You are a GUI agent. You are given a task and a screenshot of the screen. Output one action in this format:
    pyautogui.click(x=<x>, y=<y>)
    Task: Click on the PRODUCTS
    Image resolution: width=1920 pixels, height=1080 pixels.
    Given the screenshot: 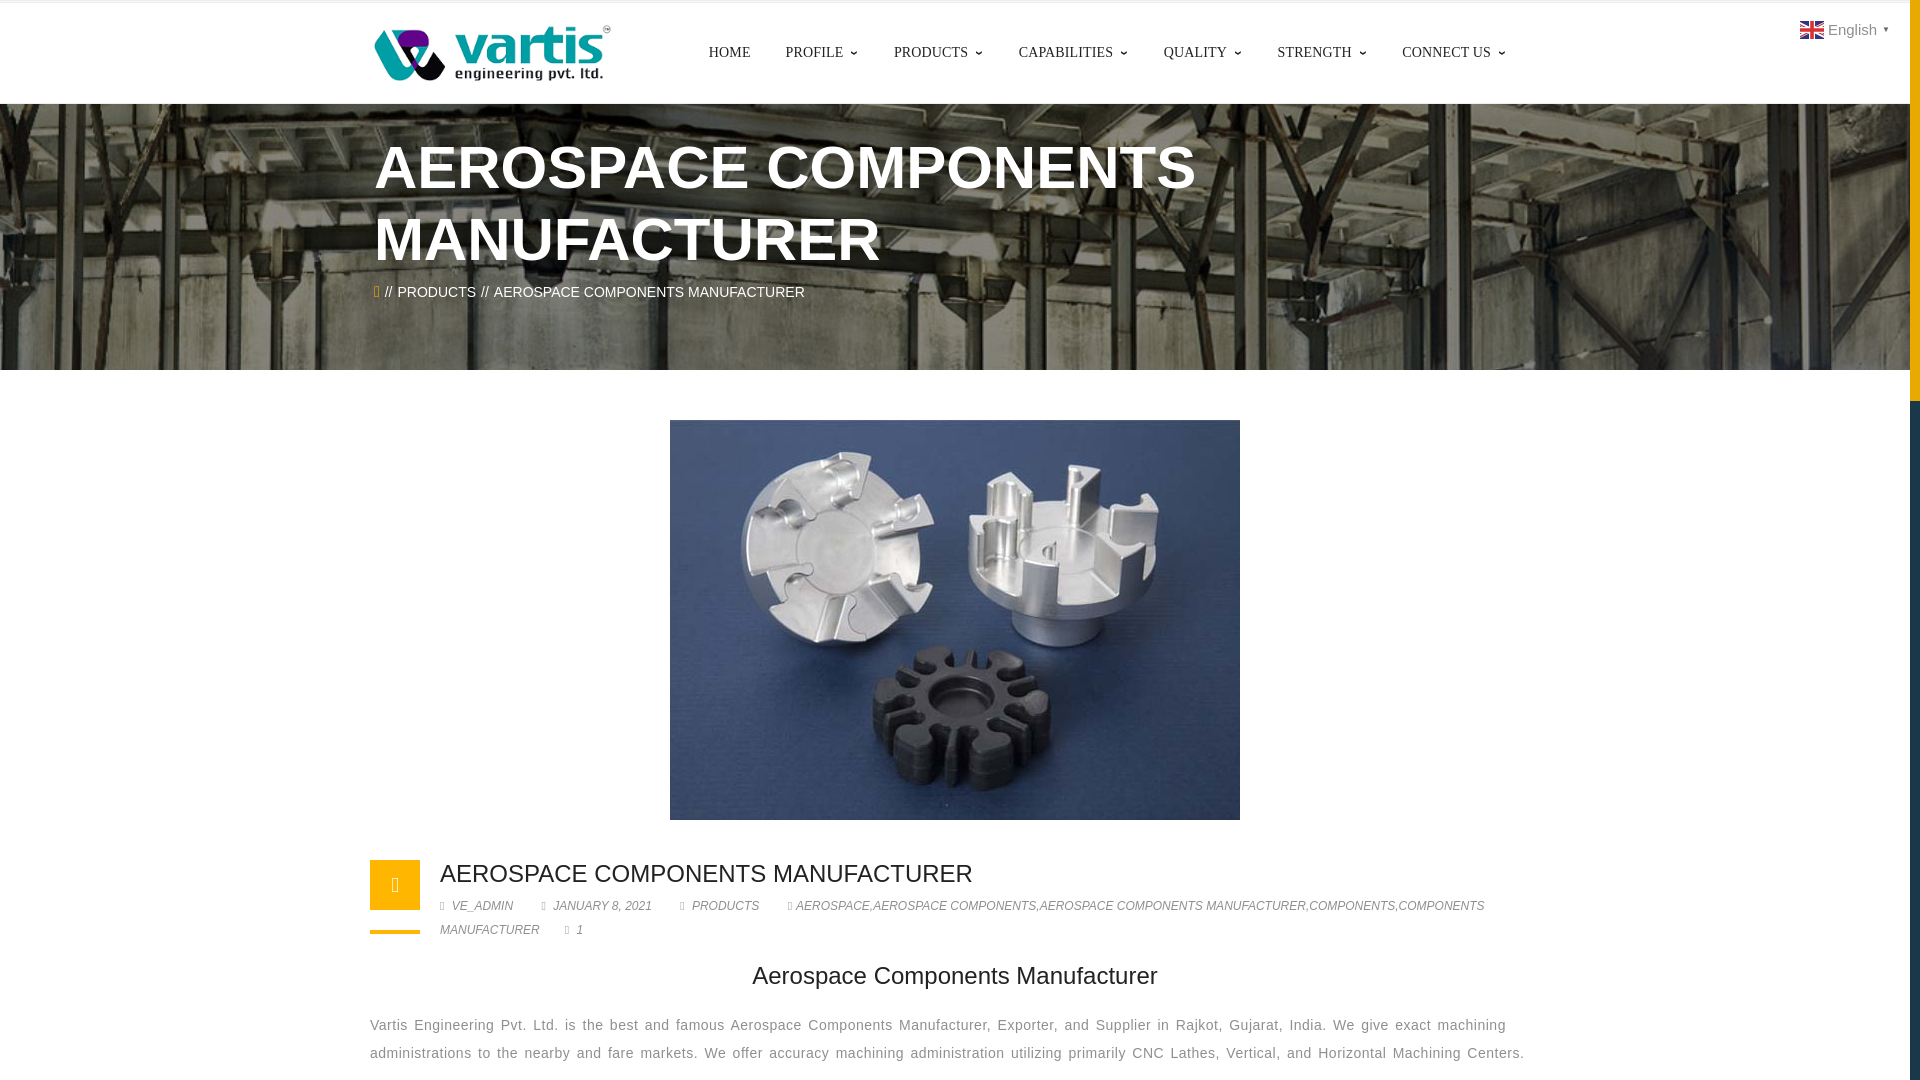 What is the action you would take?
    pyautogui.click(x=724, y=905)
    